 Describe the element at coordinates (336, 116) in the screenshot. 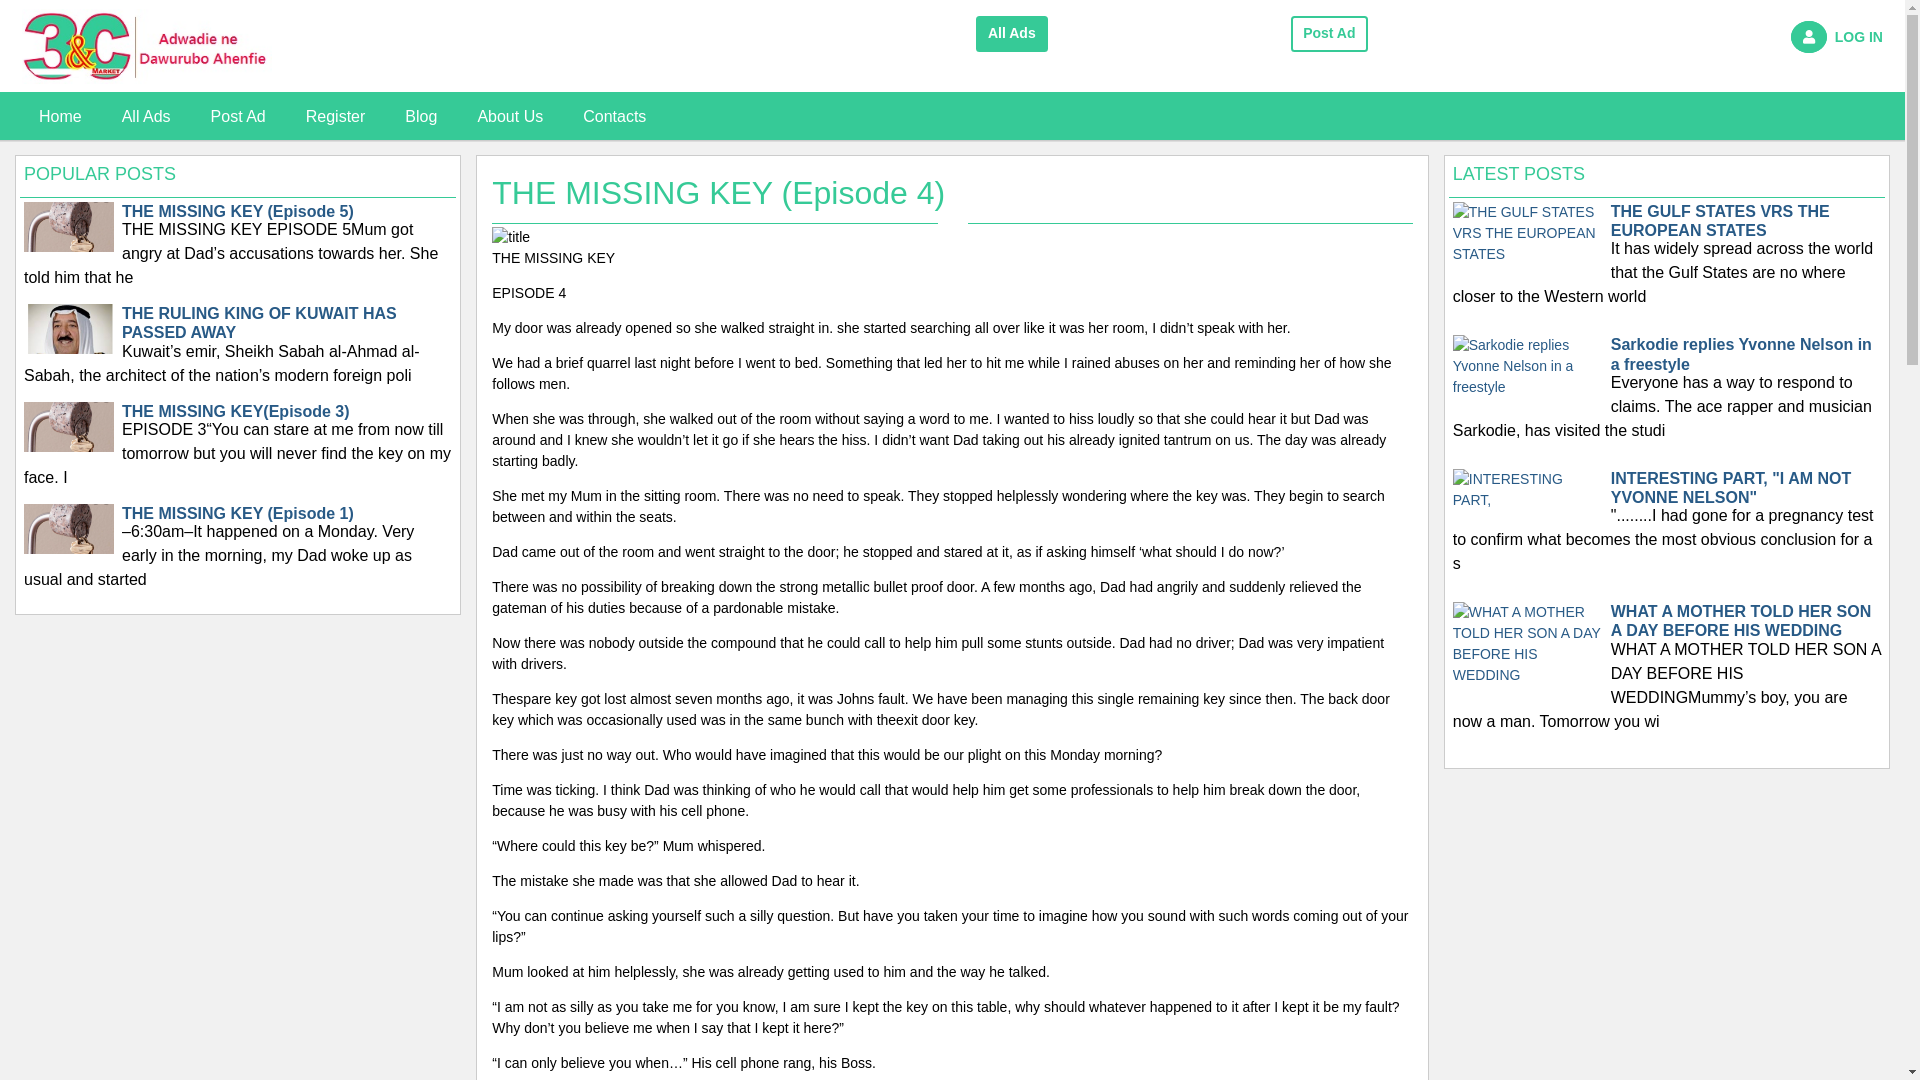

I see `Register` at that location.